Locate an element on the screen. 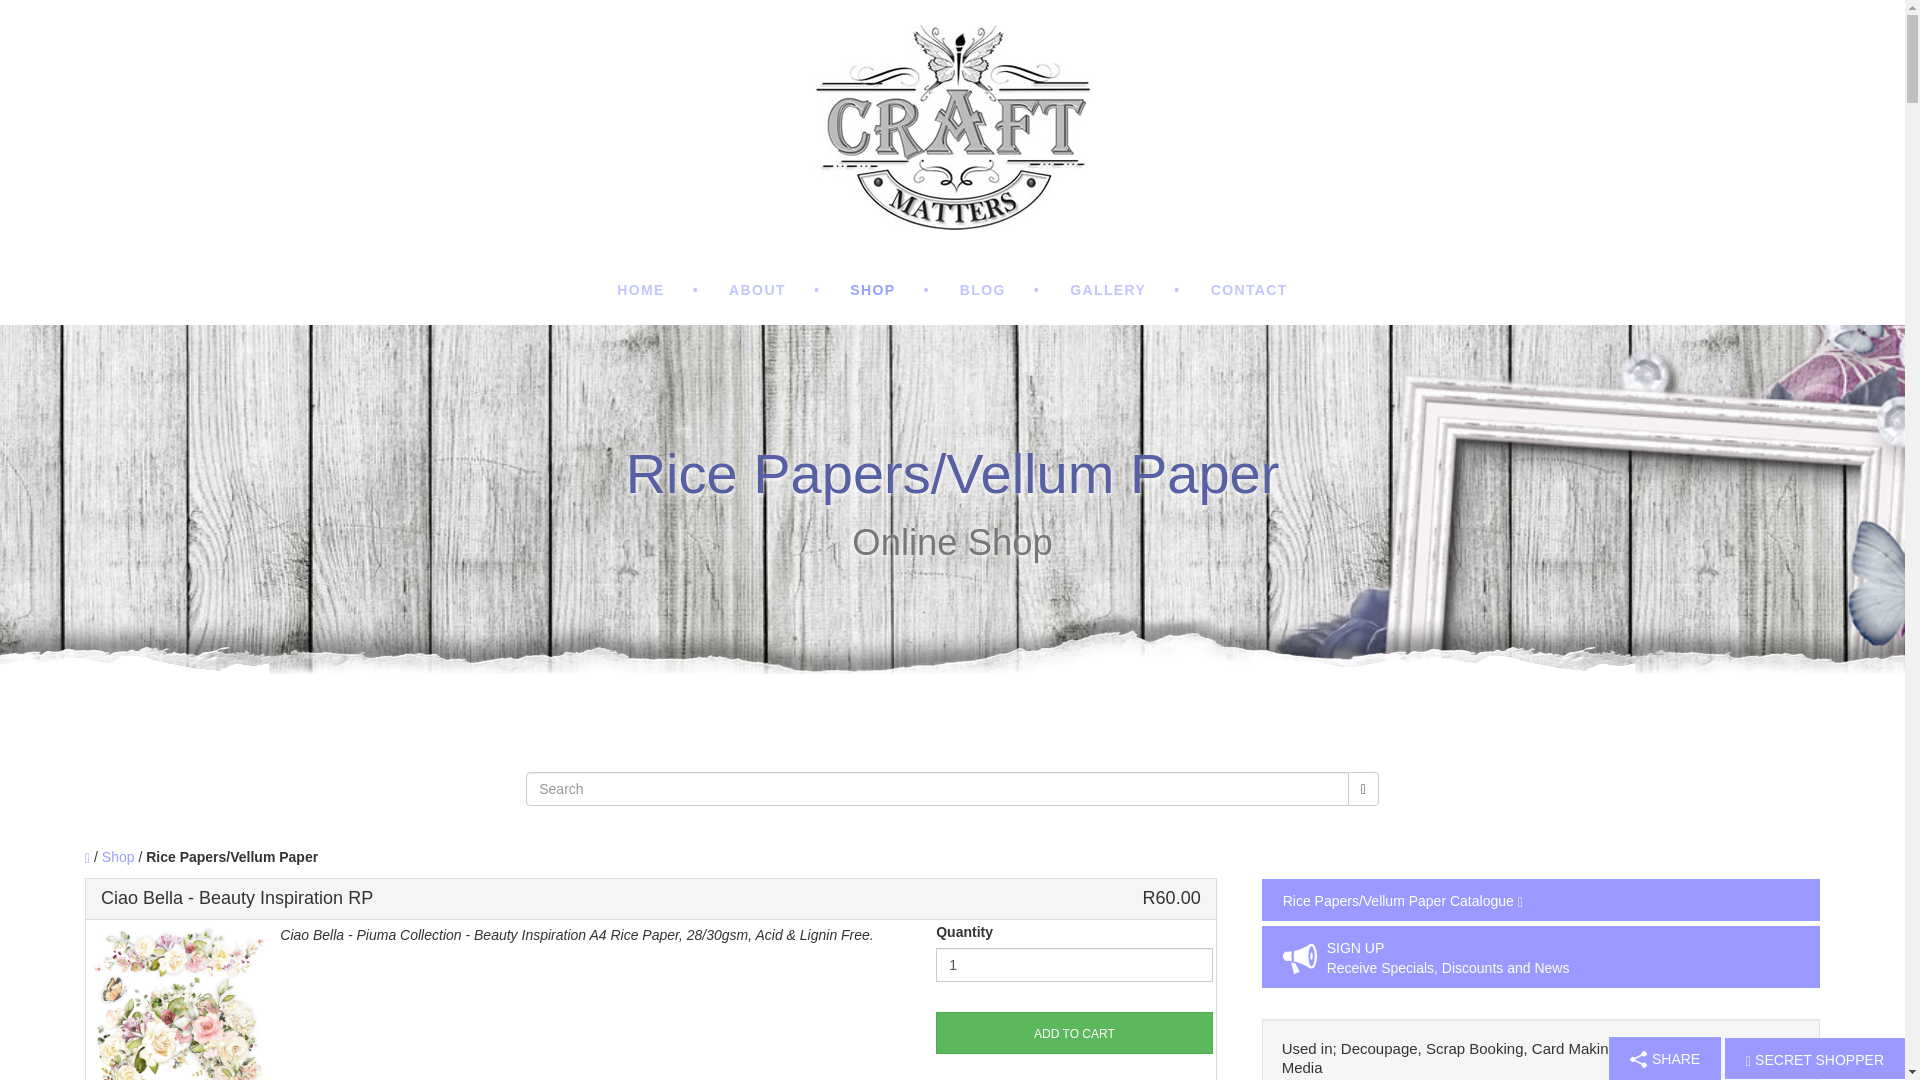 The height and width of the screenshot is (1080, 1920). Home is located at coordinates (658, 290).